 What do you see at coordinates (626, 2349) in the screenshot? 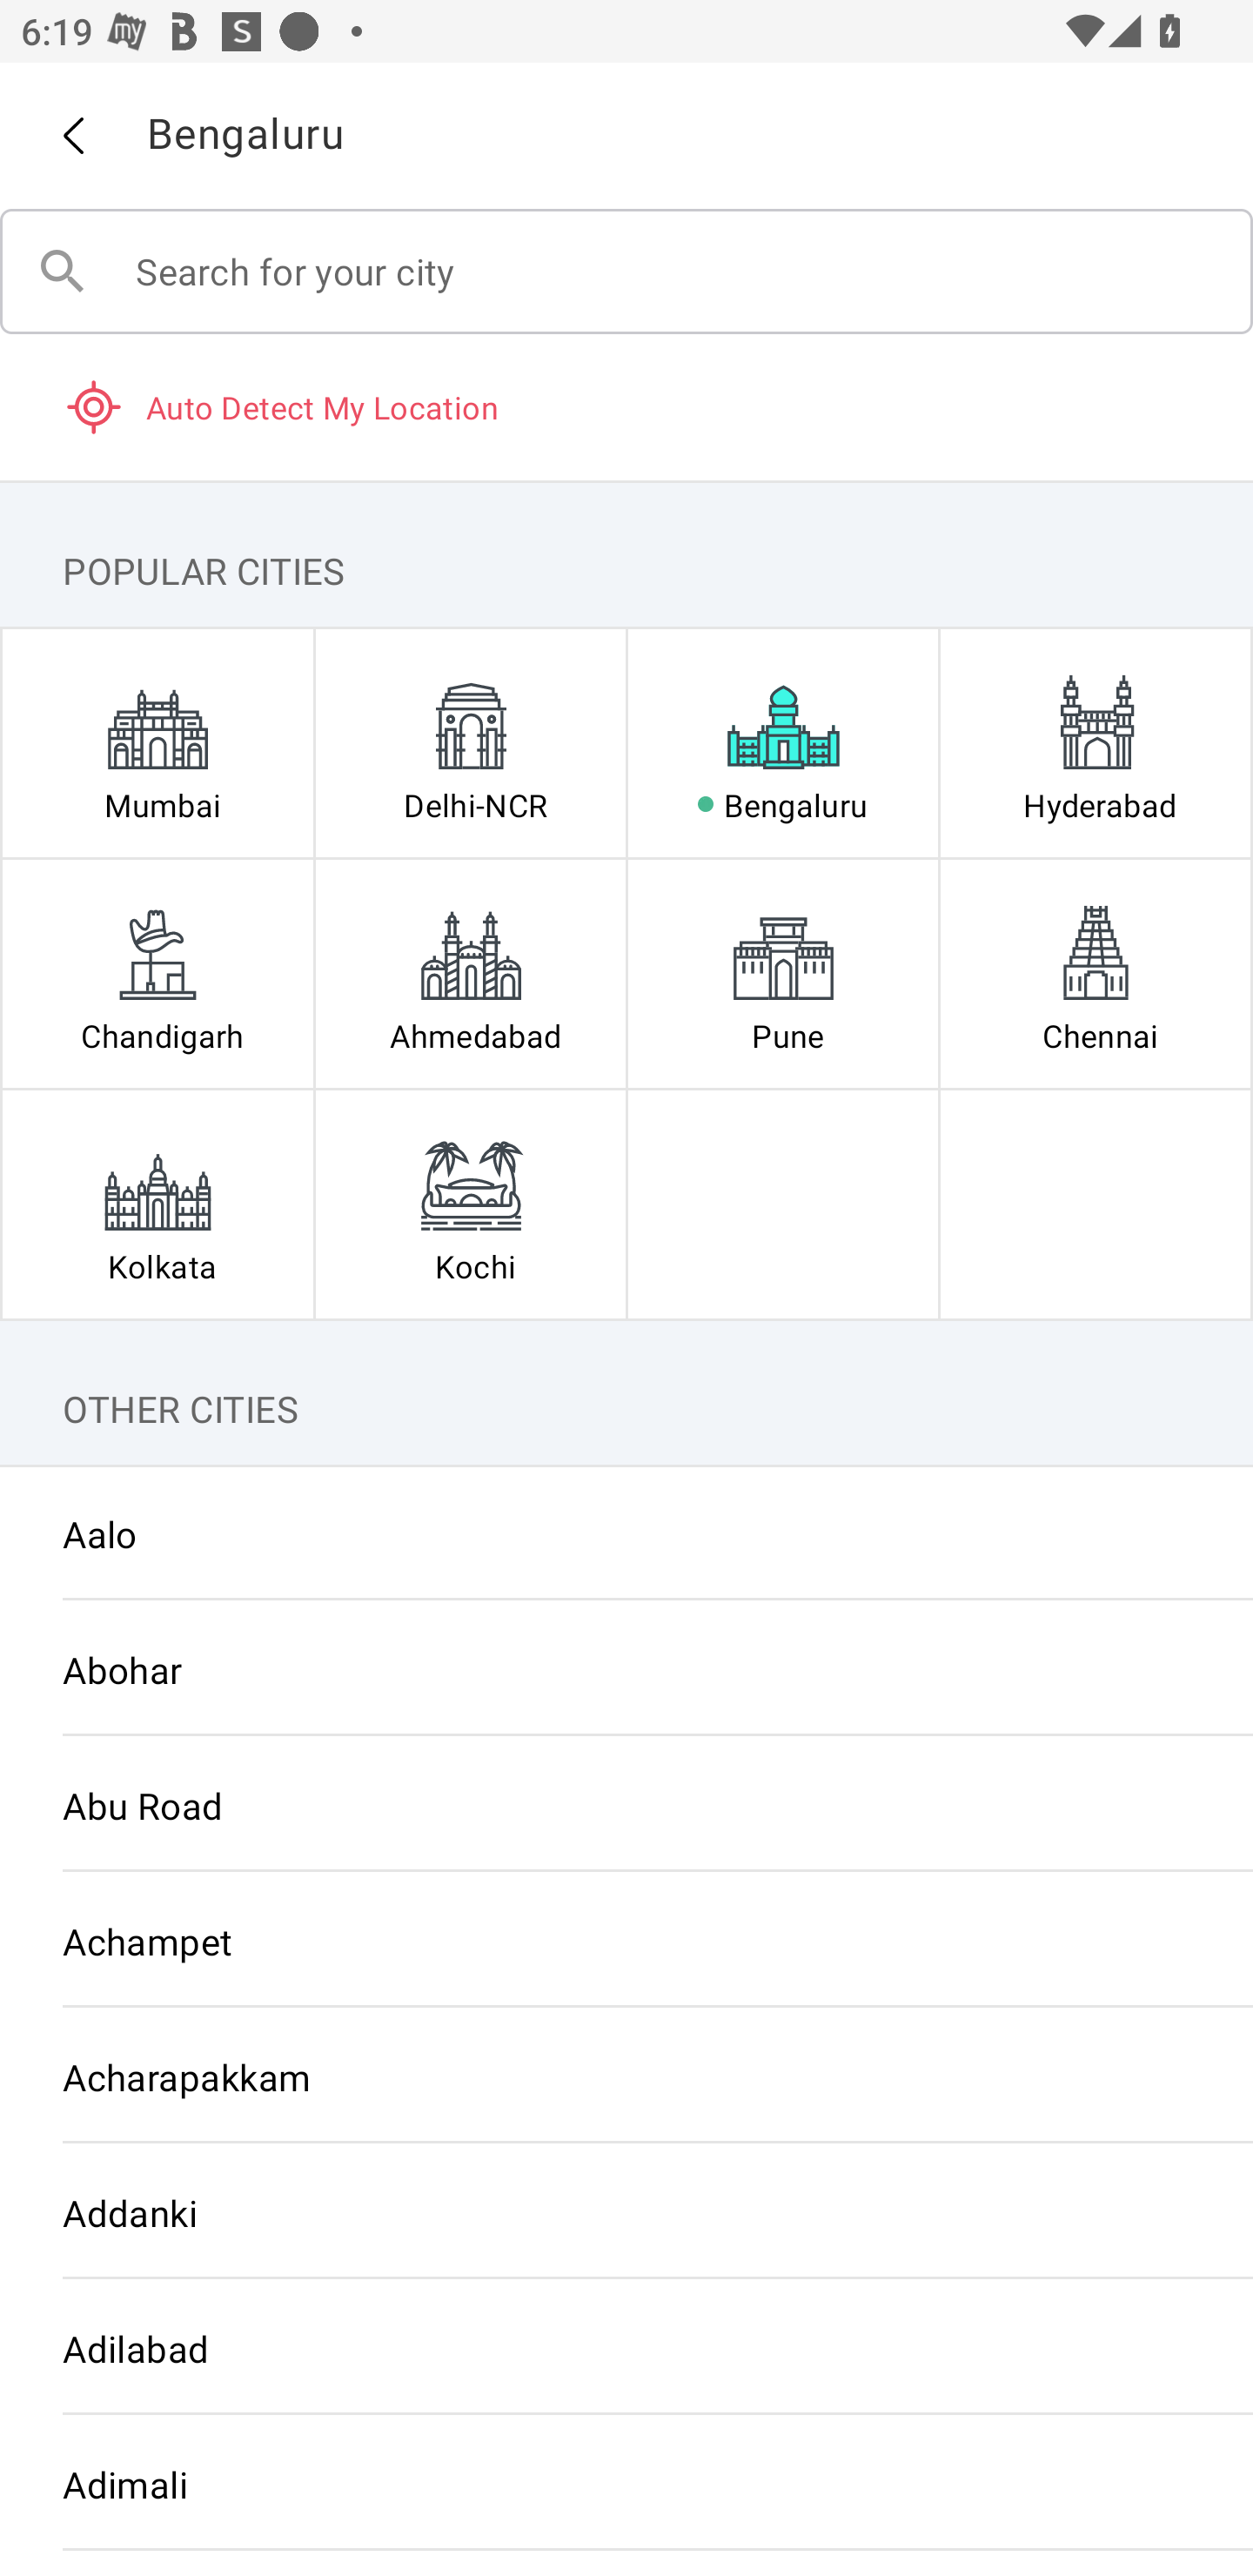
I see `Adilabad` at bounding box center [626, 2349].